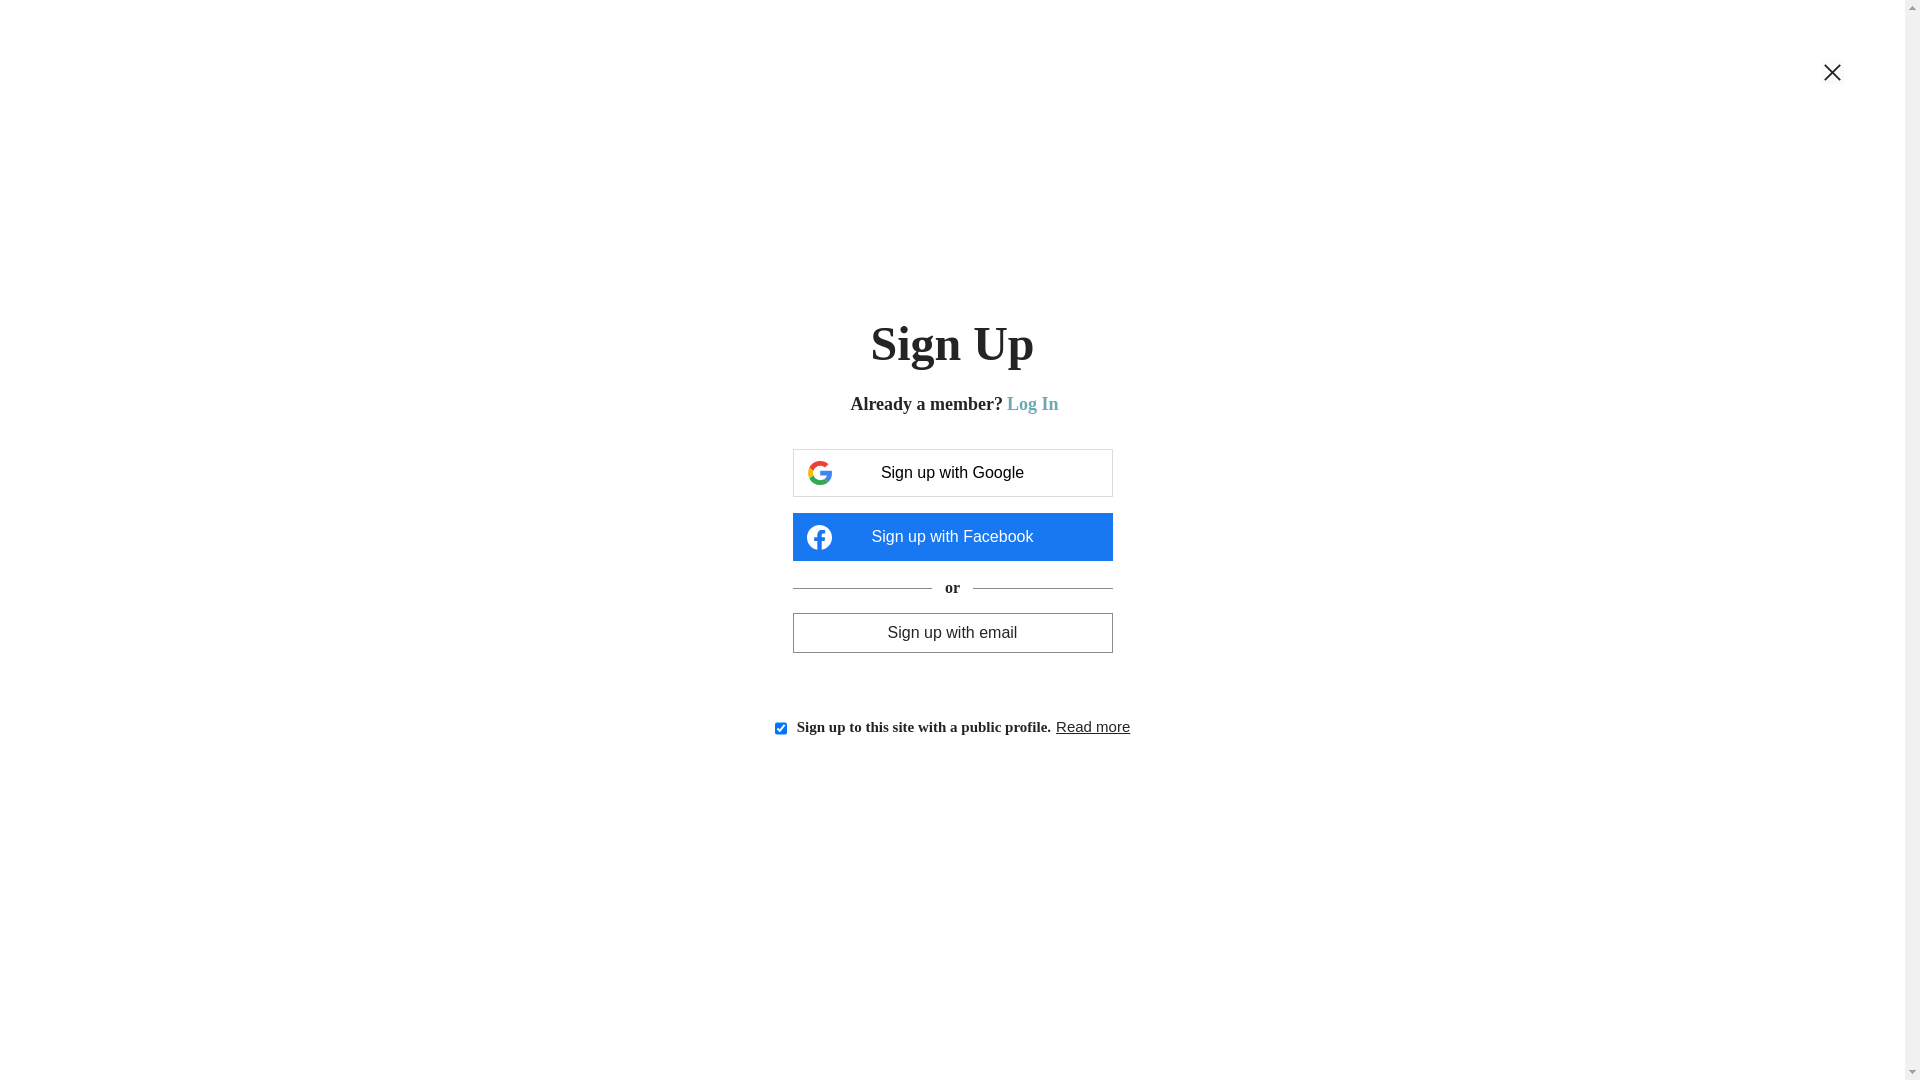 This screenshot has width=1920, height=1080. What do you see at coordinates (1093, 726) in the screenshot?
I see `Read more` at bounding box center [1093, 726].